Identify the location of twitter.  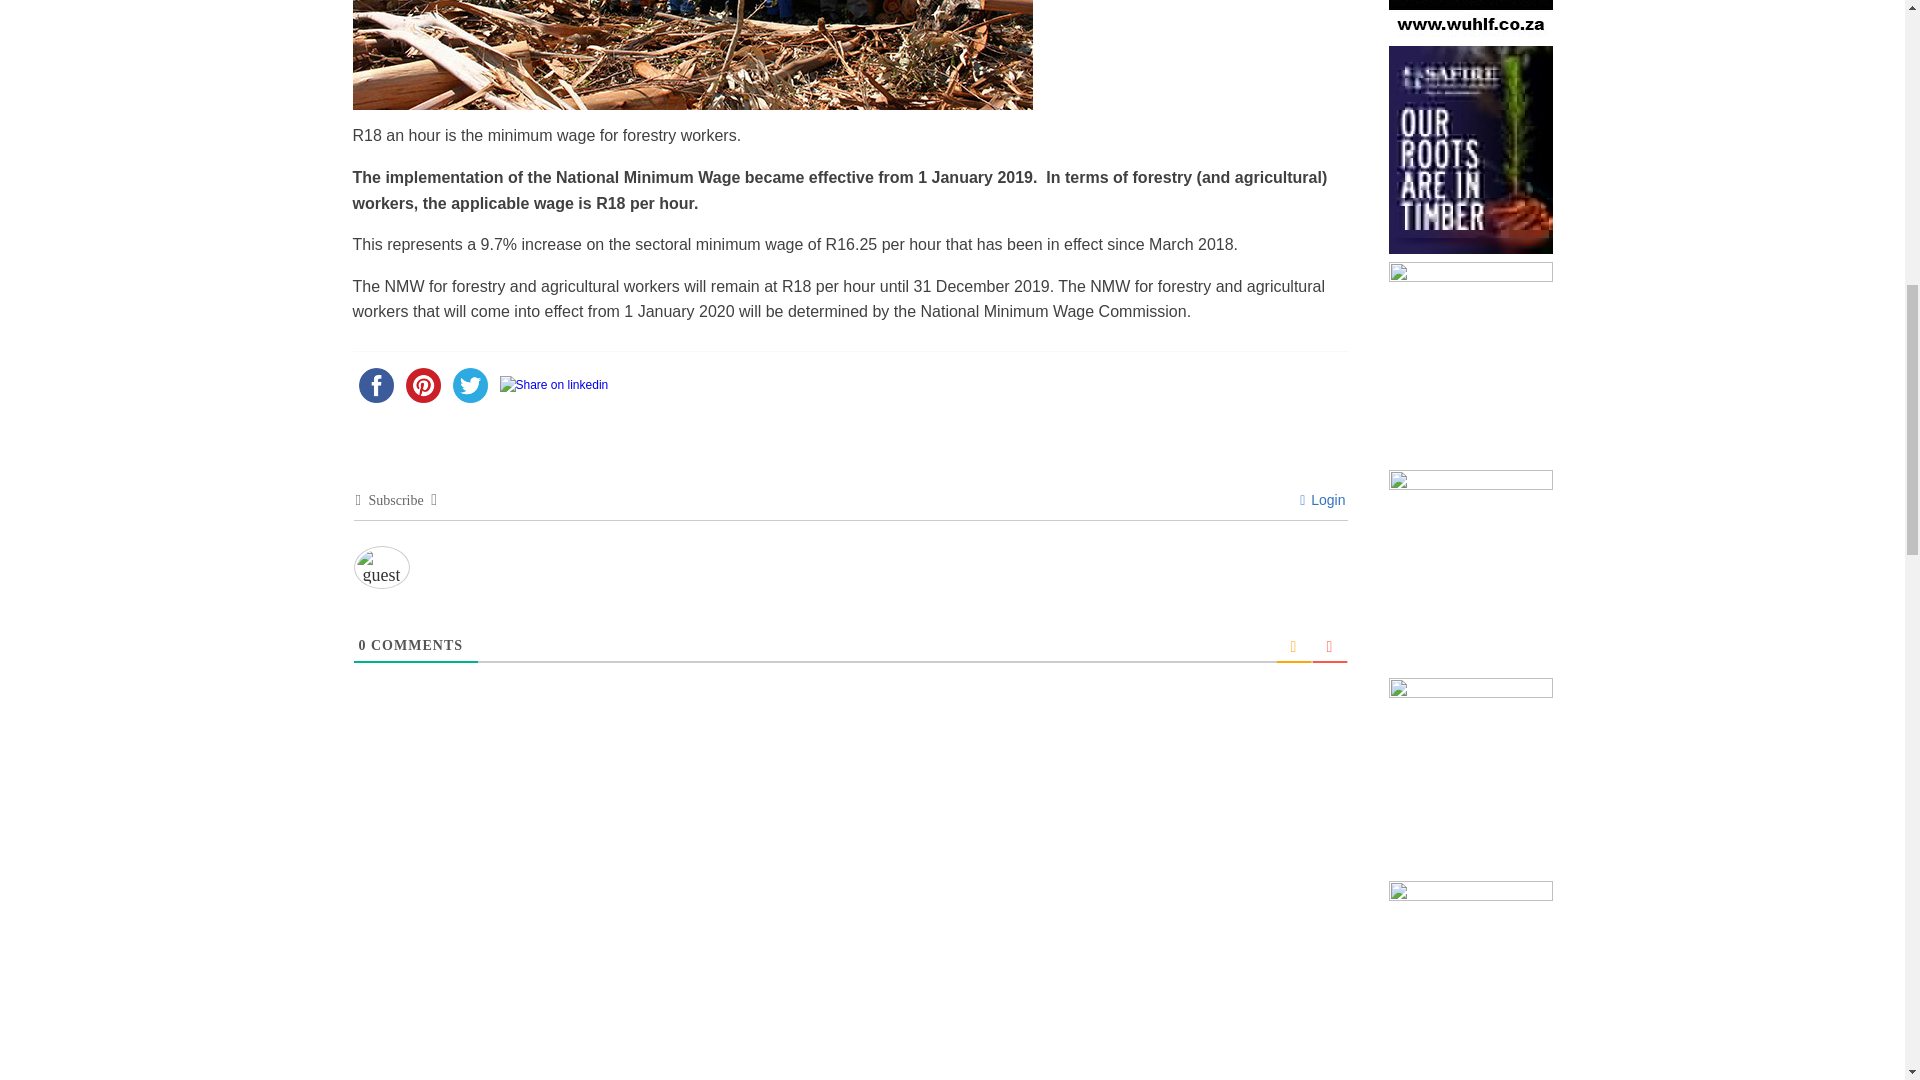
(469, 385).